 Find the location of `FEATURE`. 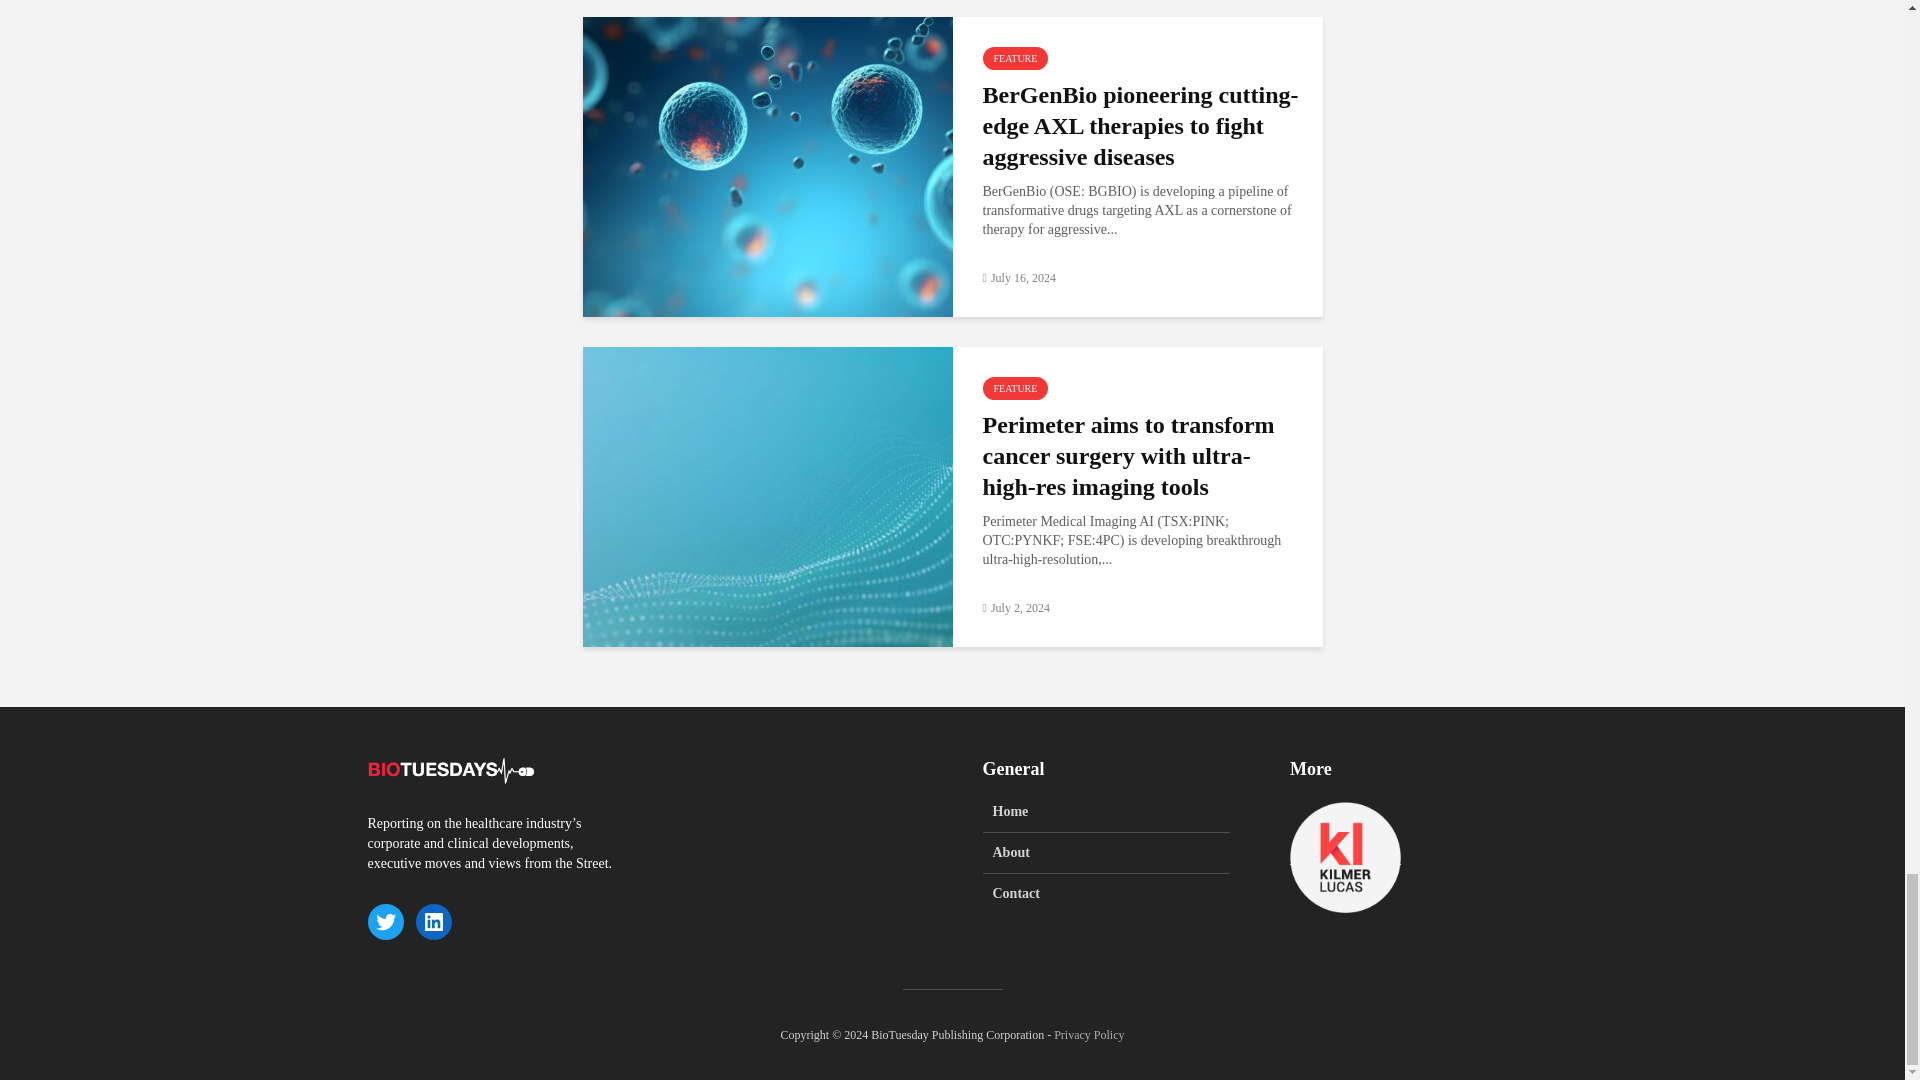

FEATURE is located at coordinates (1014, 388).